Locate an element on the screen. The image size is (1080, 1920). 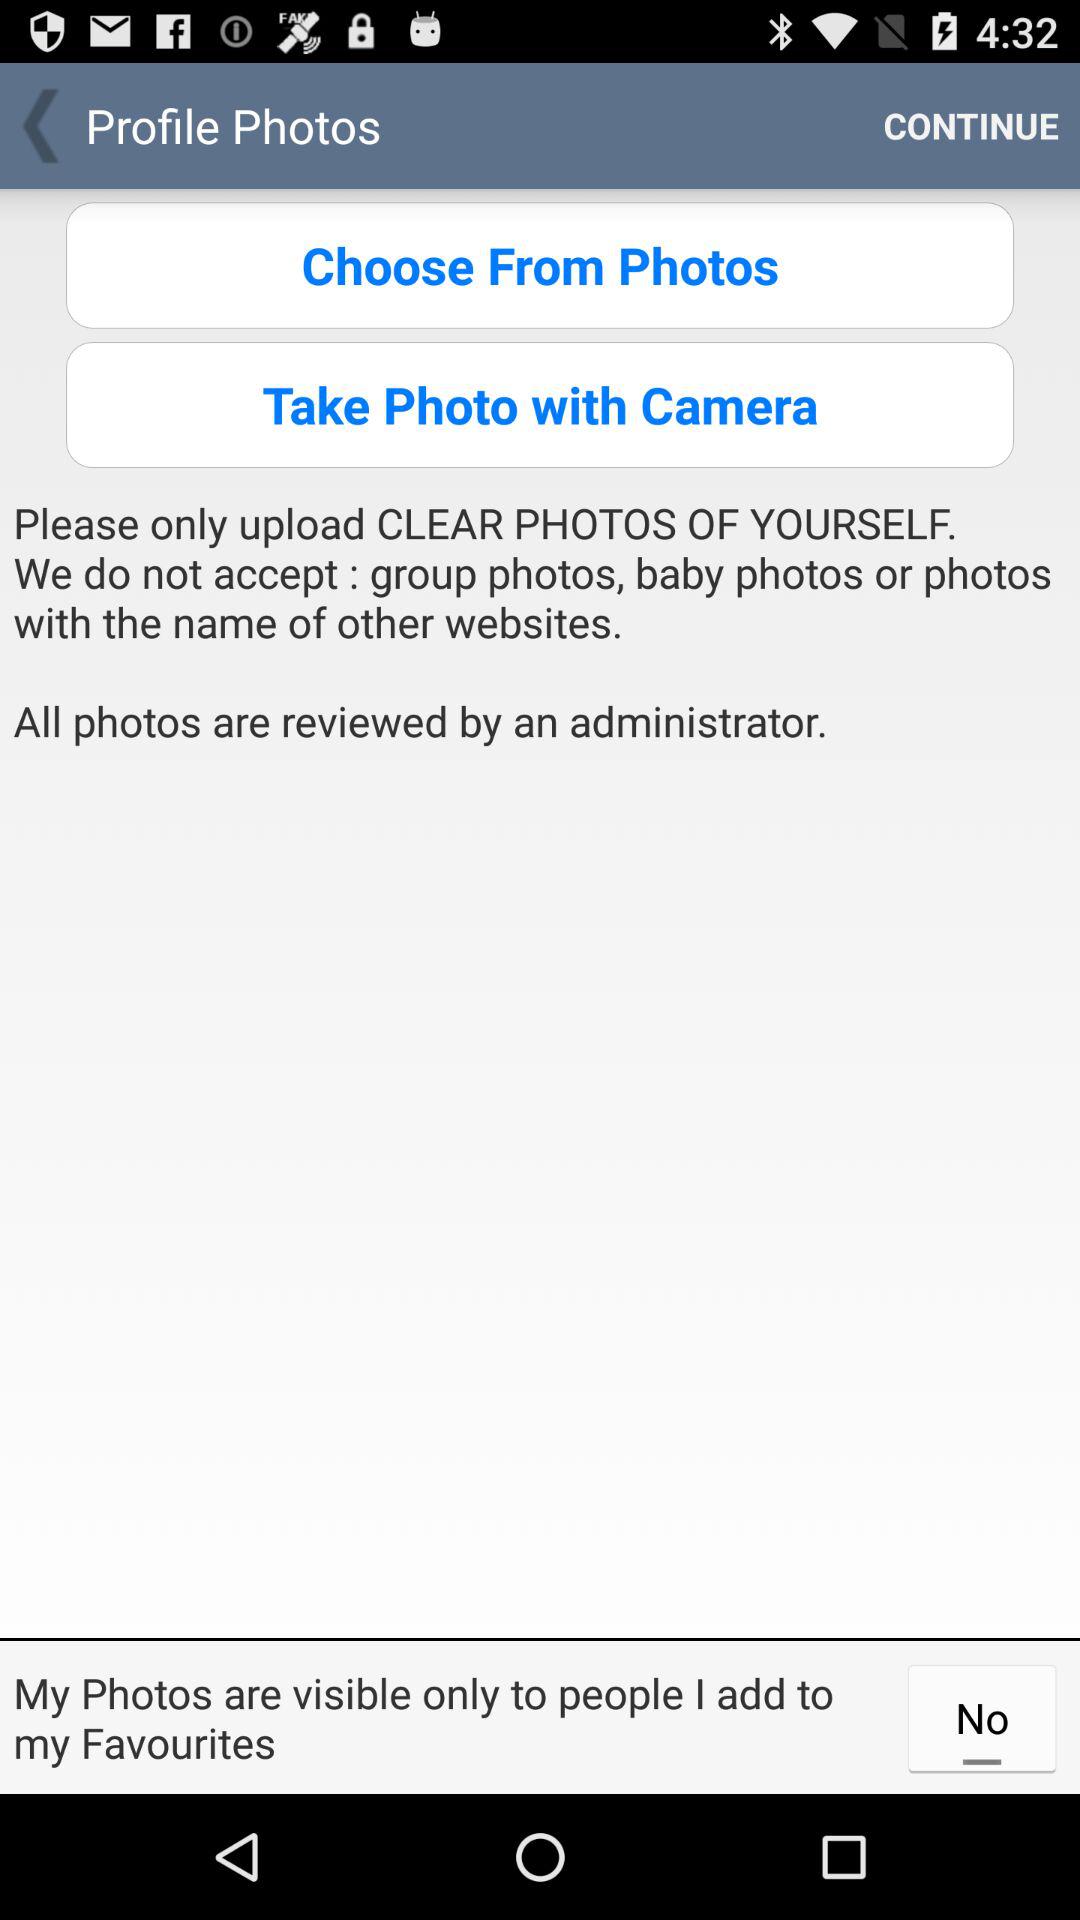
swipe until the no is located at coordinates (982, 1717).